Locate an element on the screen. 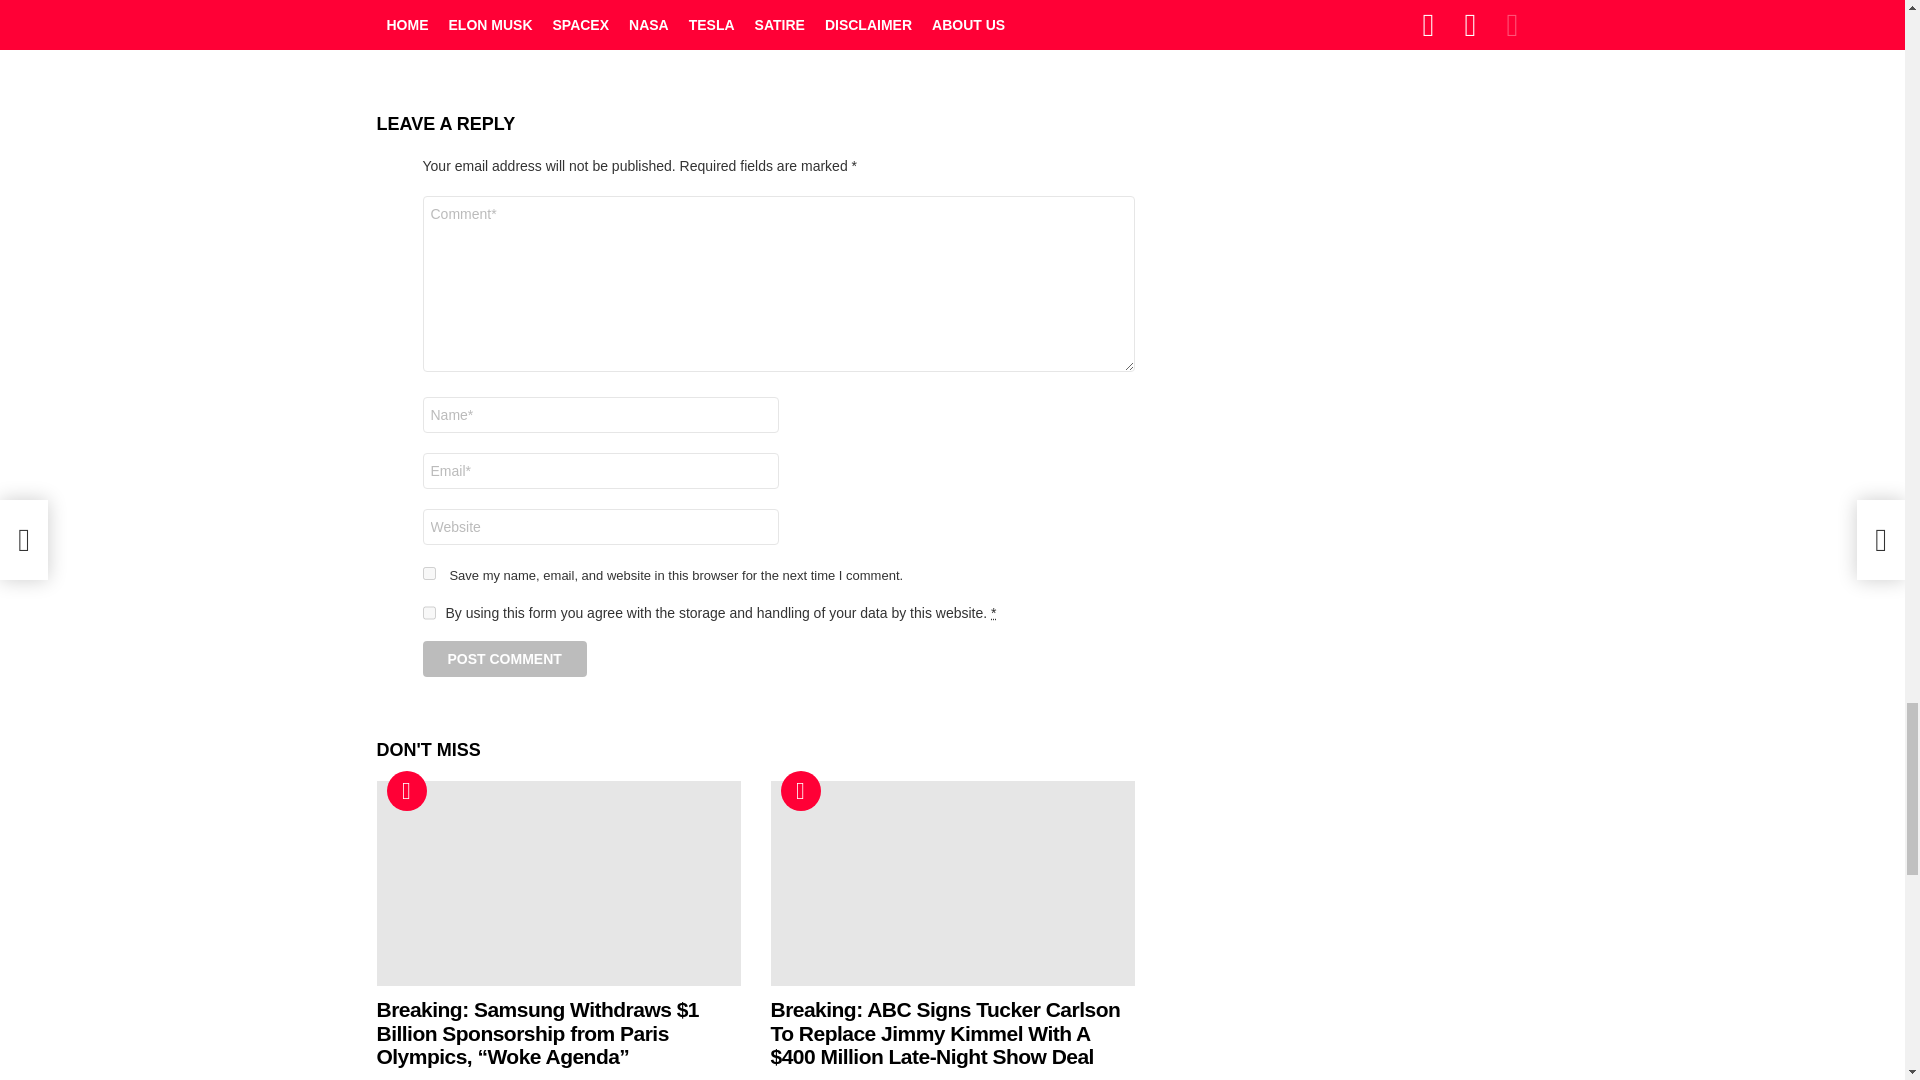 Image resolution: width=1920 pixels, height=1080 pixels. Hot is located at coordinates (799, 791).